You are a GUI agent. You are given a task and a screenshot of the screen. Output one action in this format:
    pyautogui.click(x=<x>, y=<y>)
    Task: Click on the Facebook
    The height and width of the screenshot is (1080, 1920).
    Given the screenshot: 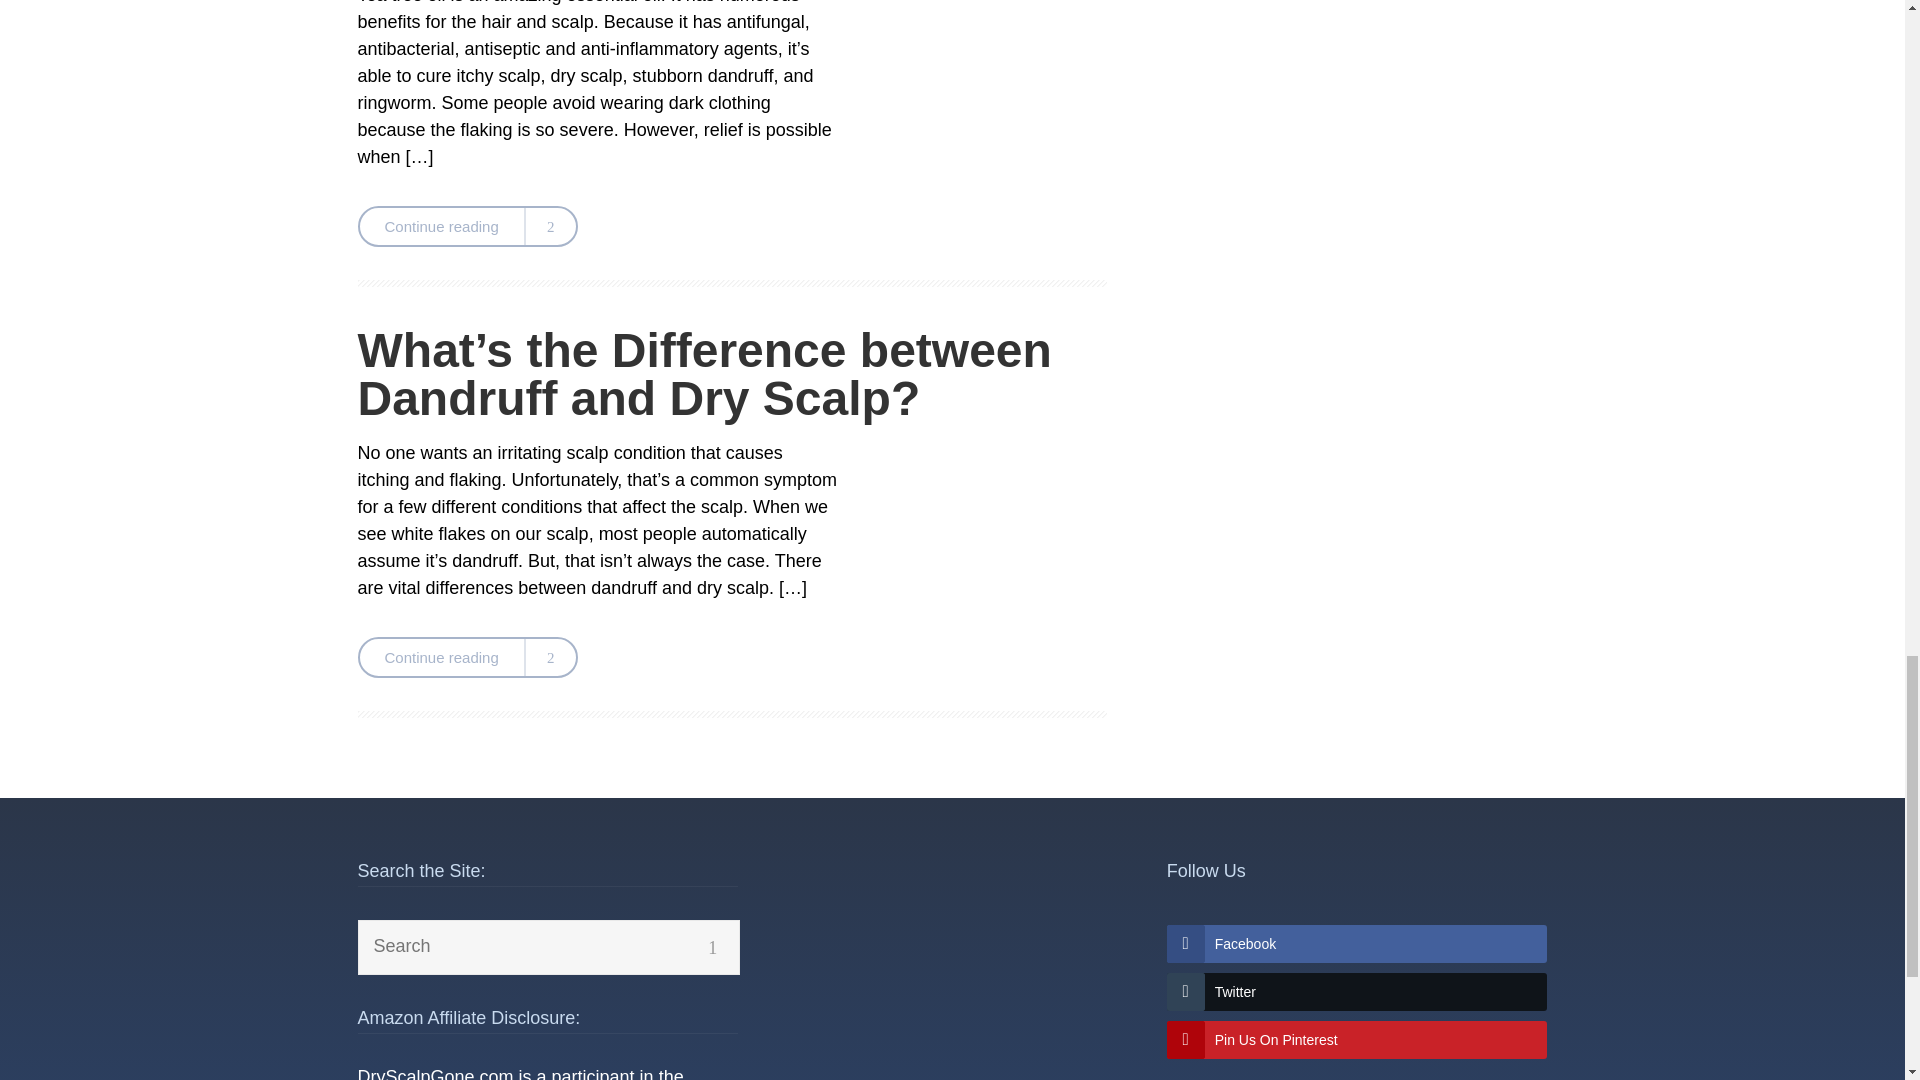 What is the action you would take?
    pyautogui.click(x=1357, y=944)
    